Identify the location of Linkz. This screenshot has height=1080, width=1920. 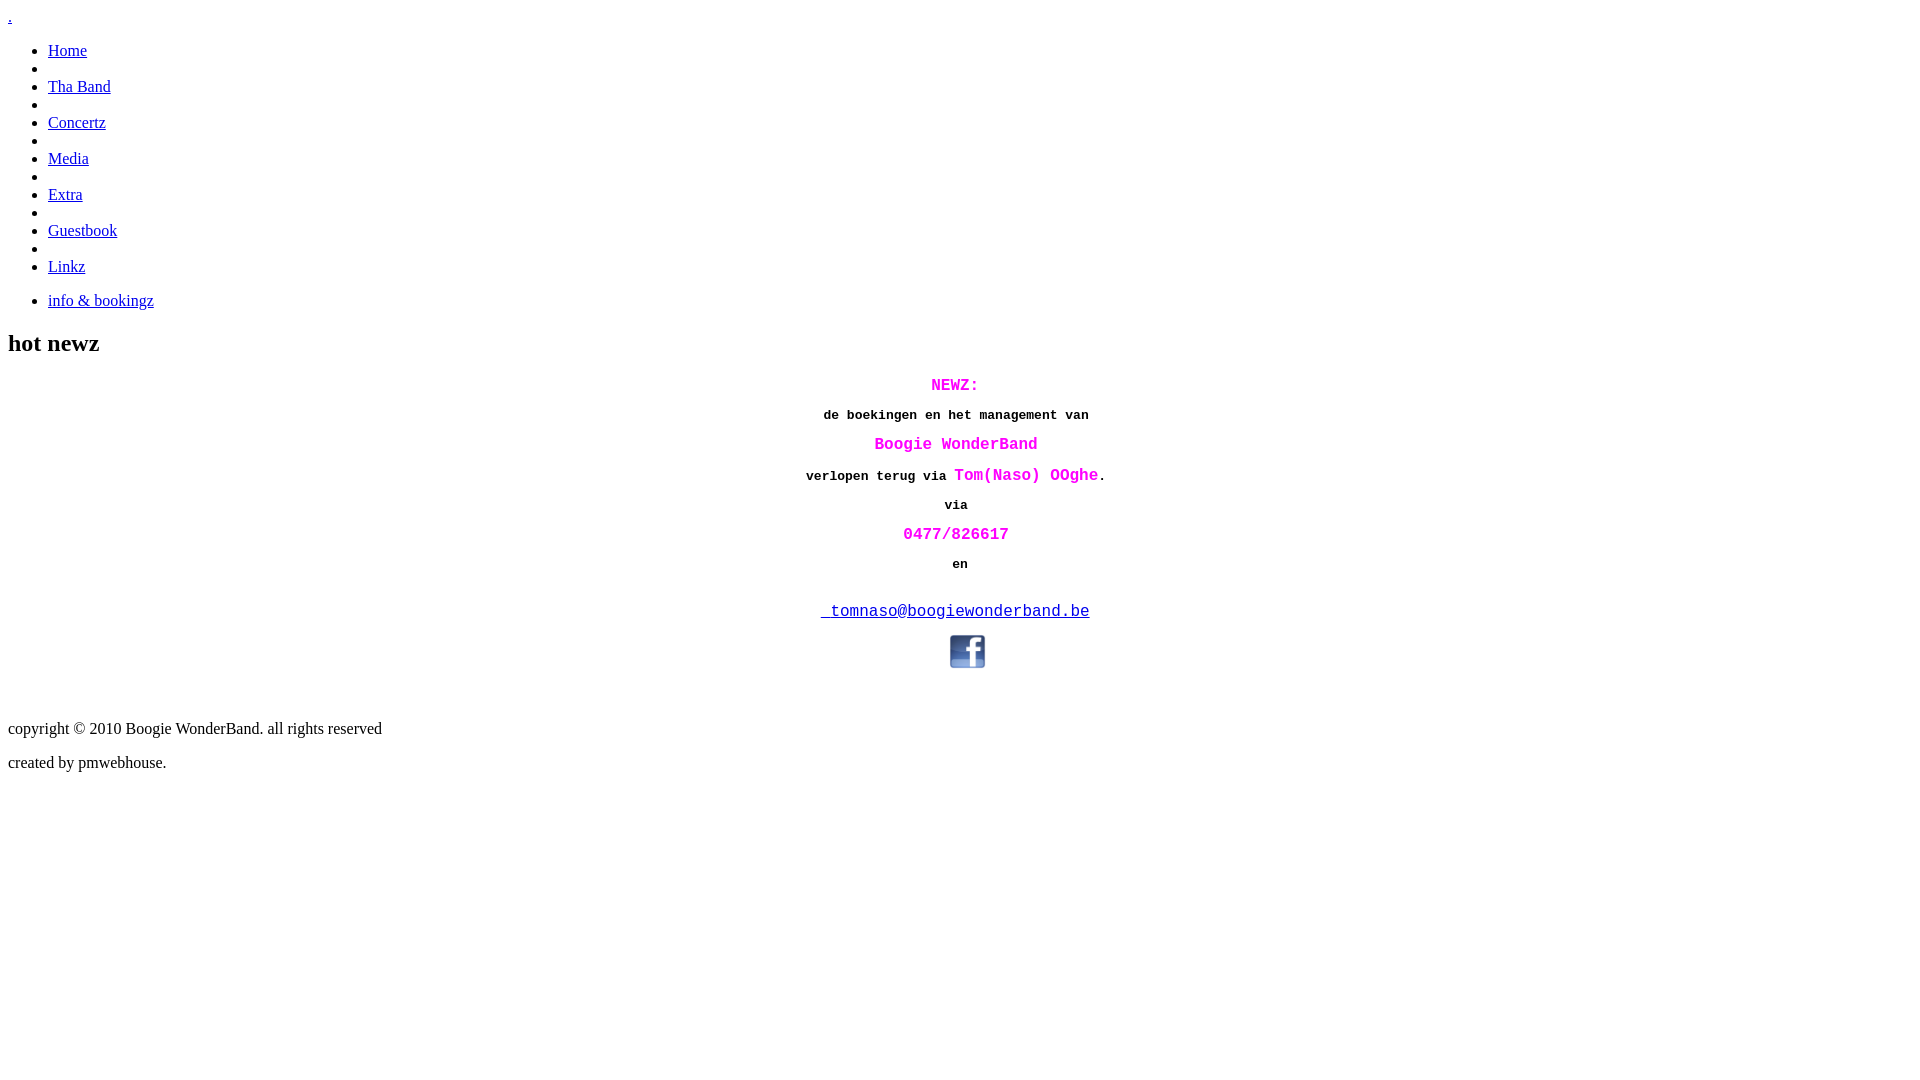
(66, 266).